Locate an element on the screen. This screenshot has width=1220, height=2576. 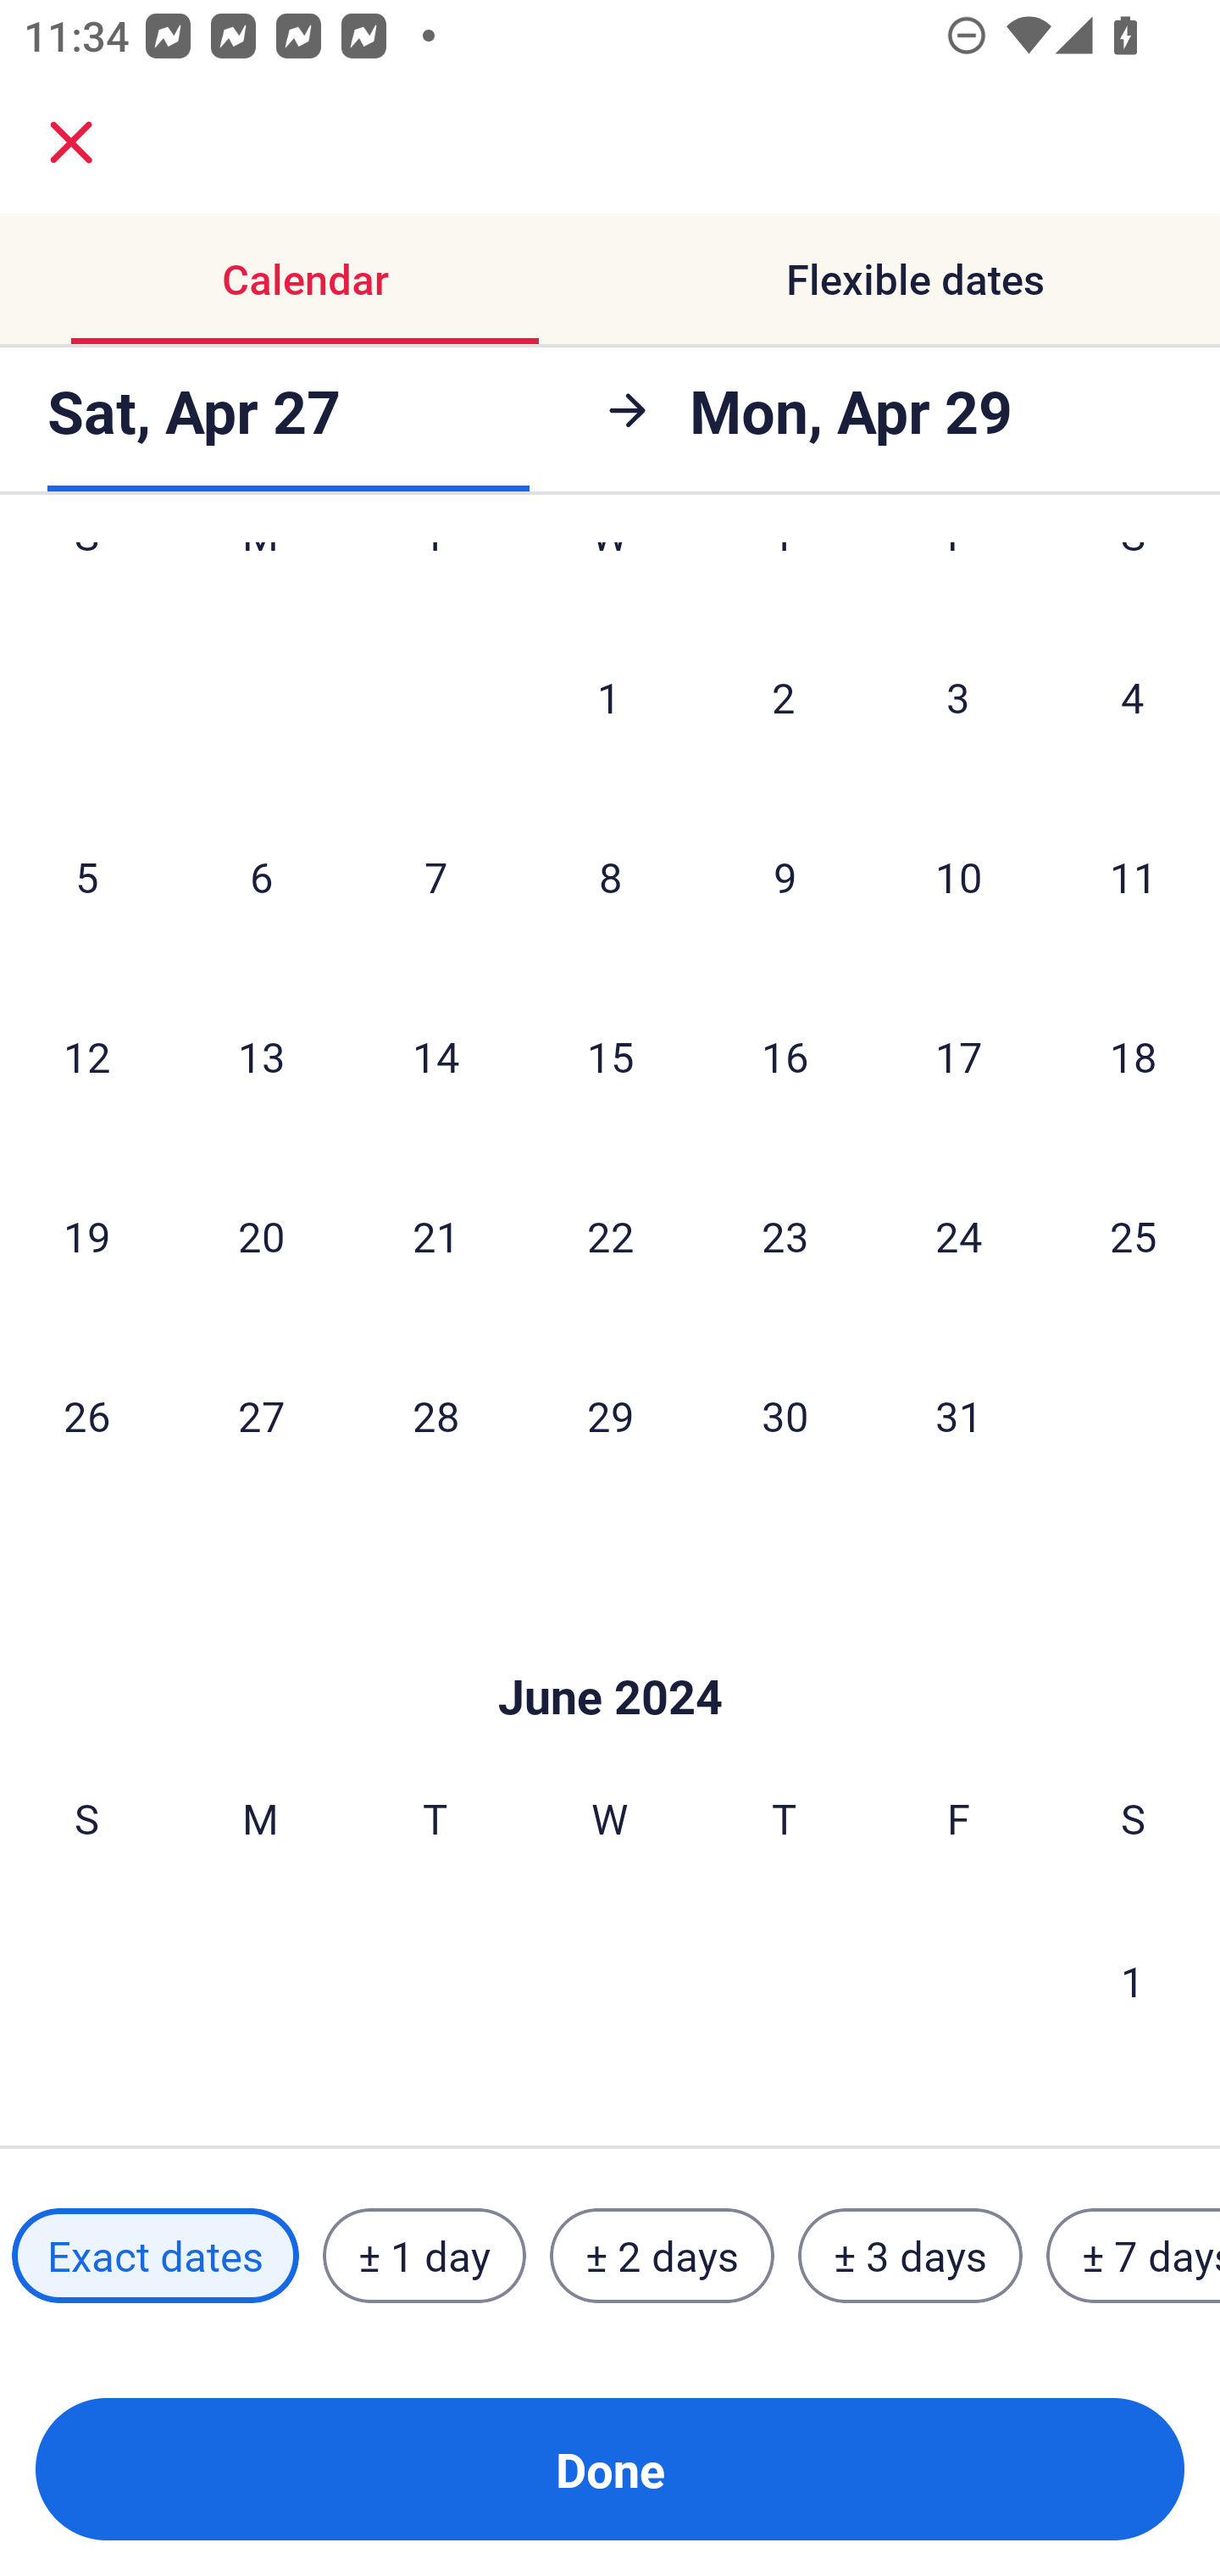
20 Monday, May 20, 2024 is located at coordinates (261, 1235).